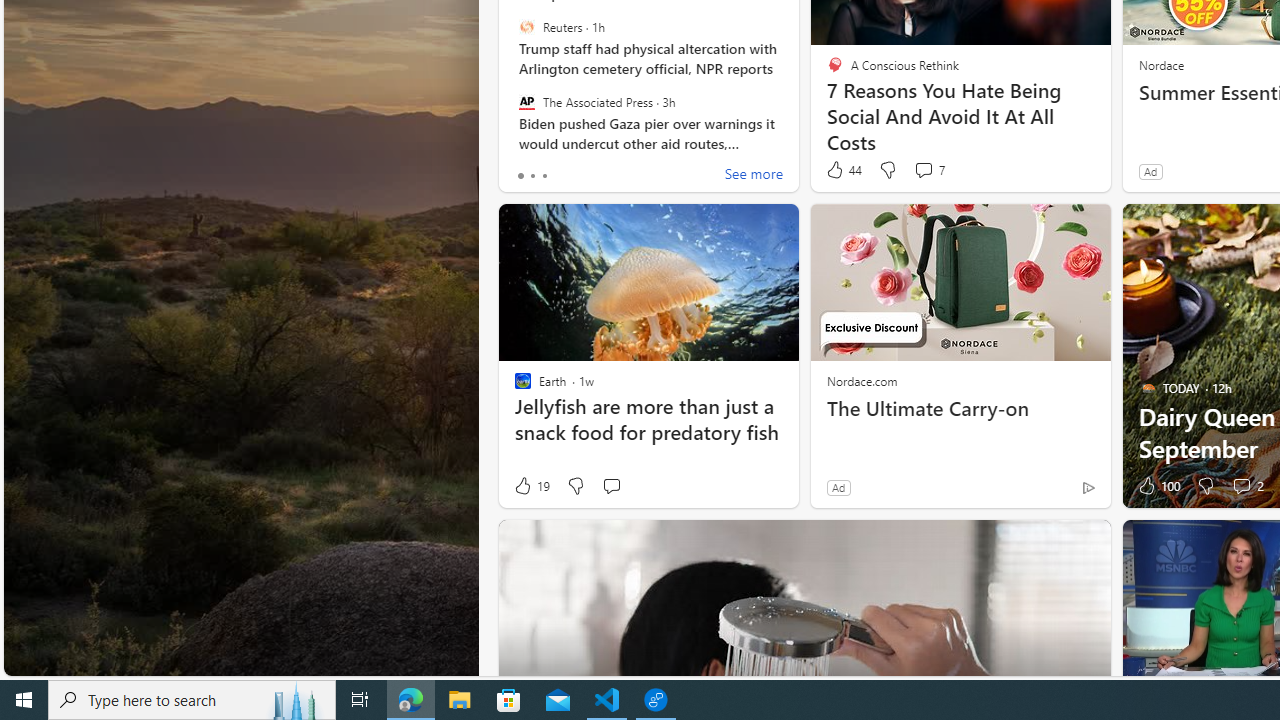 Image resolution: width=1280 pixels, height=720 pixels. What do you see at coordinates (1204, 486) in the screenshot?
I see `Dislike` at bounding box center [1204, 486].